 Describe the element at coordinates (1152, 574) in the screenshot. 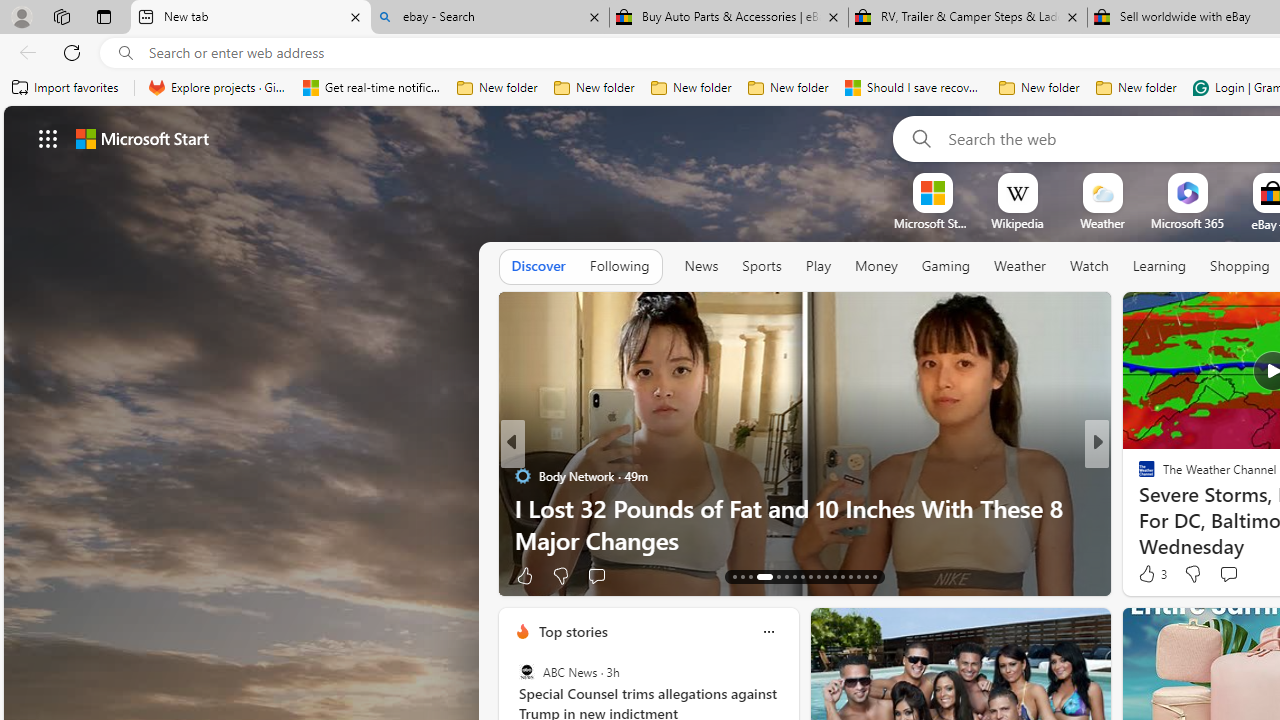

I see `102 Like` at that location.